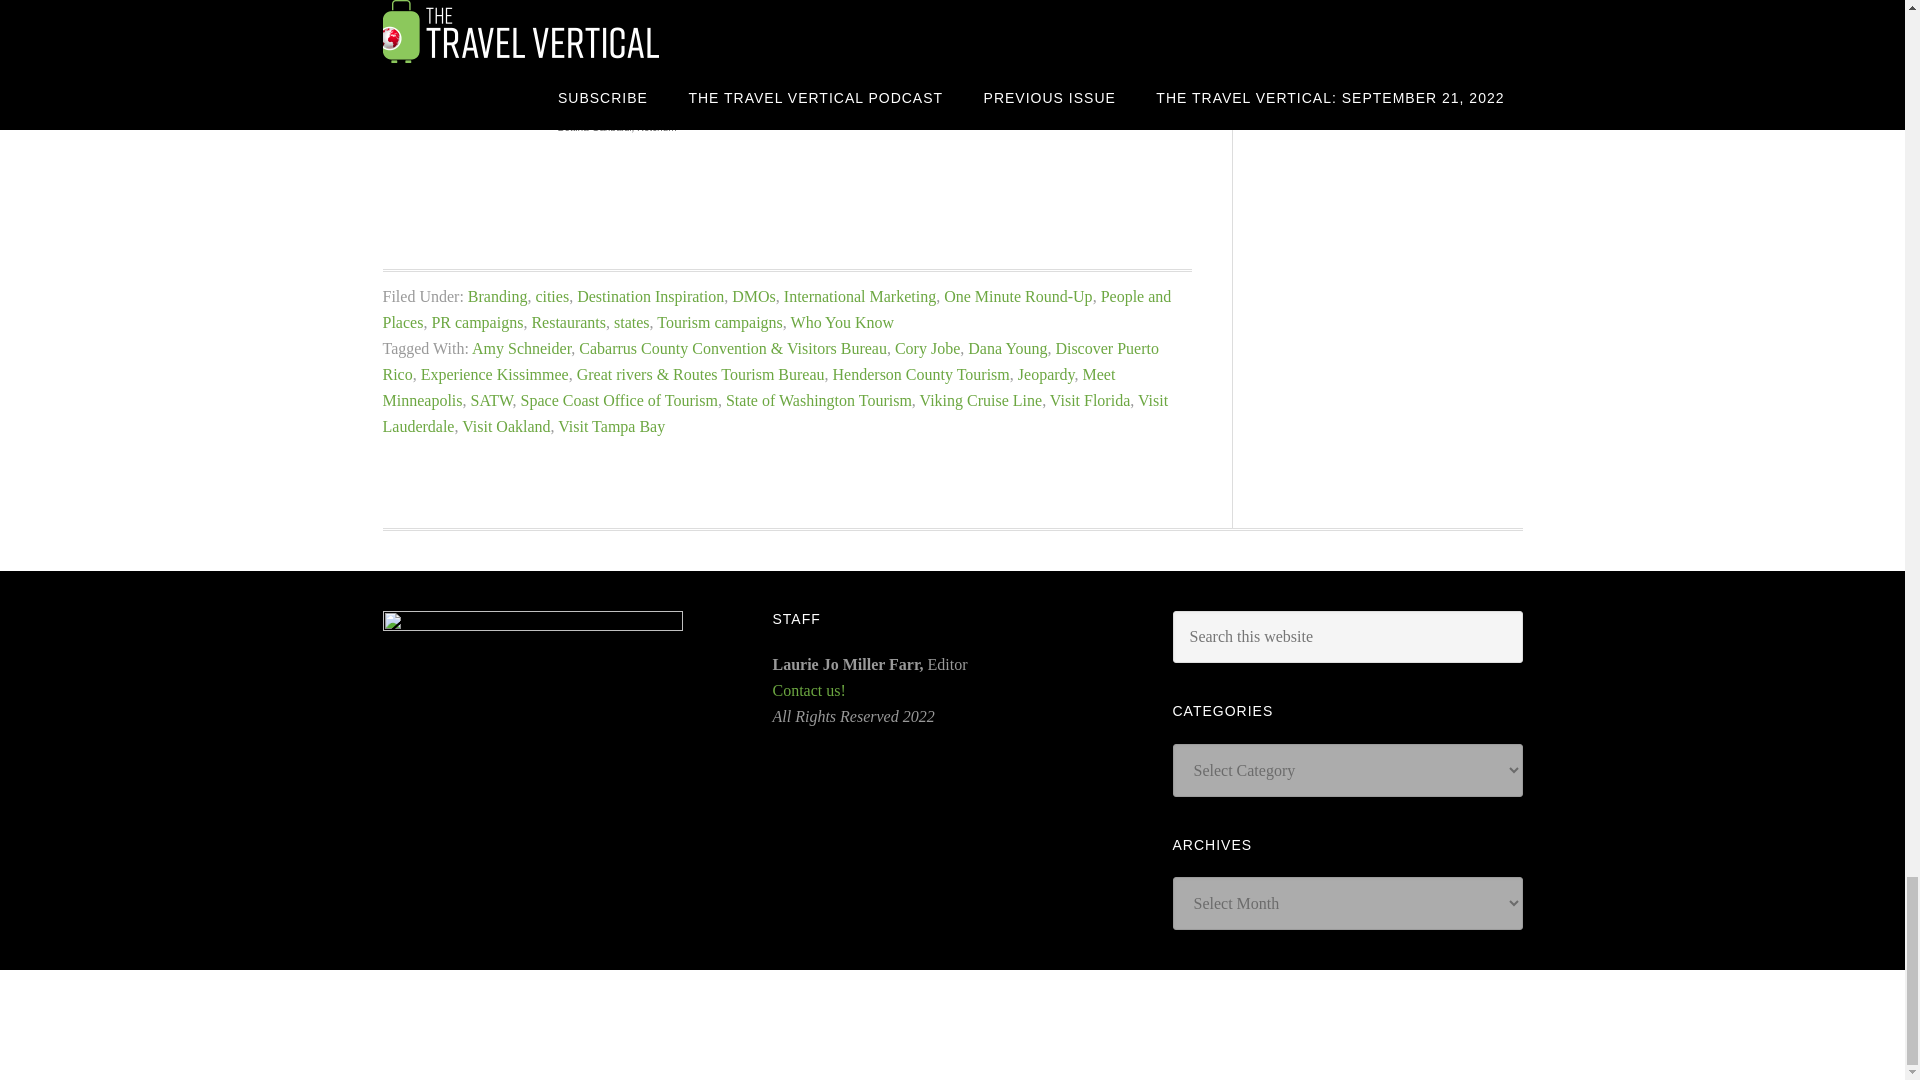 The image size is (1920, 1080). I want to click on Dana Young, so click(1006, 348).